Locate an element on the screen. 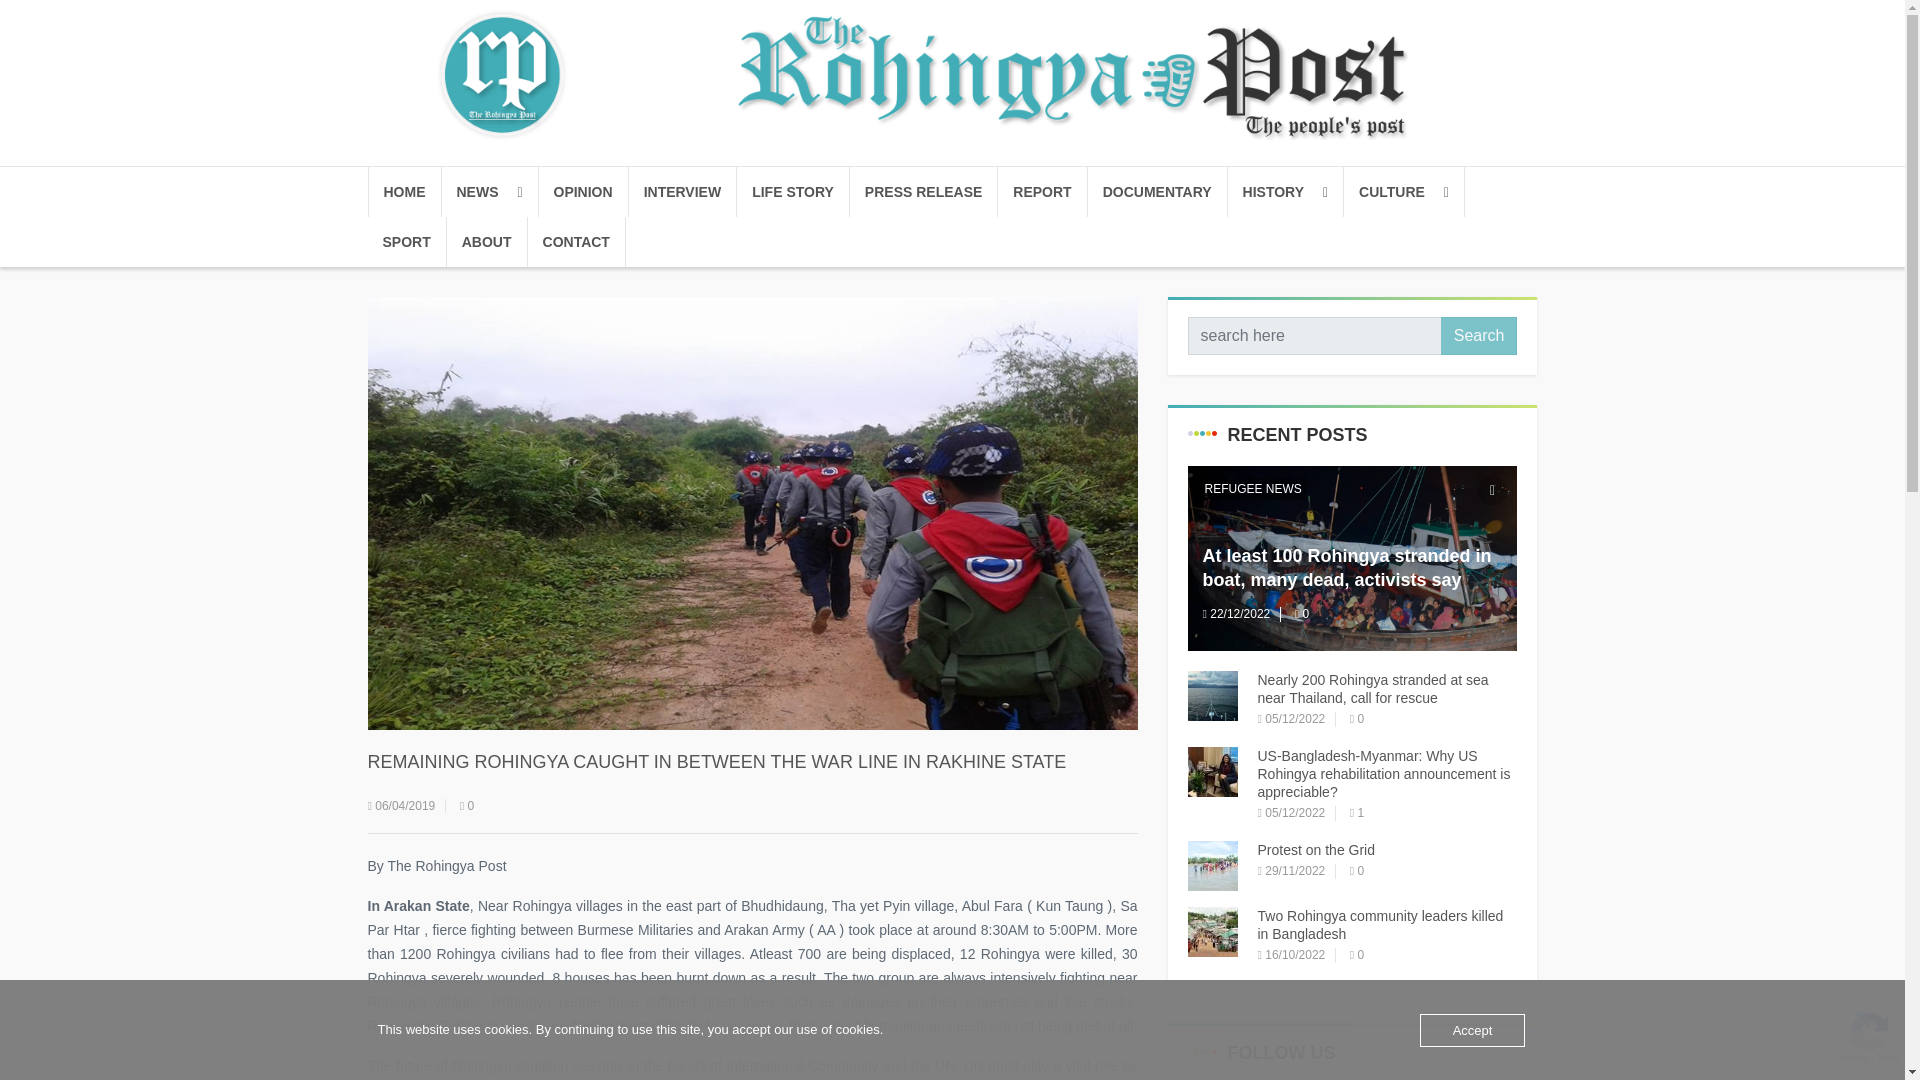 This screenshot has width=1920, height=1080. CONTACT is located at coordinates (576, 242).